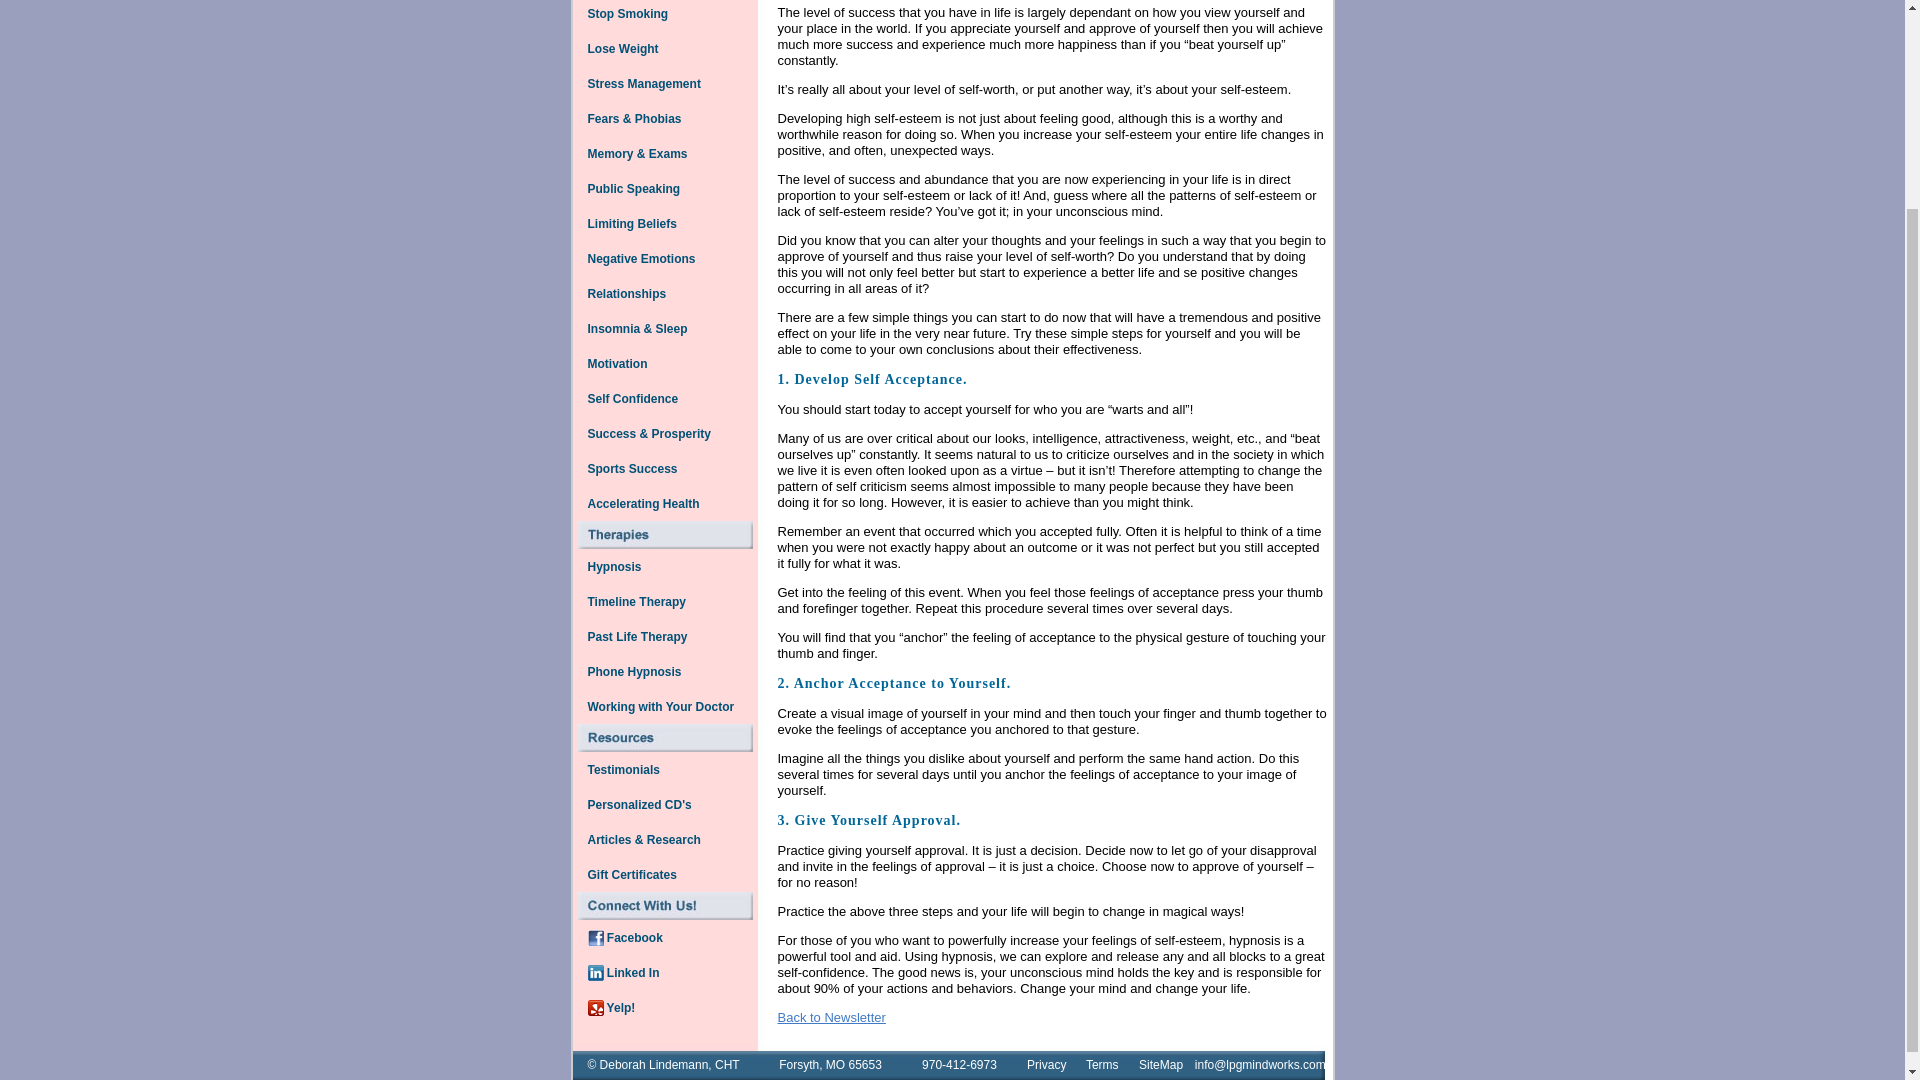 The image size is (1920, 1080). Describe the element at coordinates (633, 670) in the screenshot. I see `Phone Hypnosis` at that location.